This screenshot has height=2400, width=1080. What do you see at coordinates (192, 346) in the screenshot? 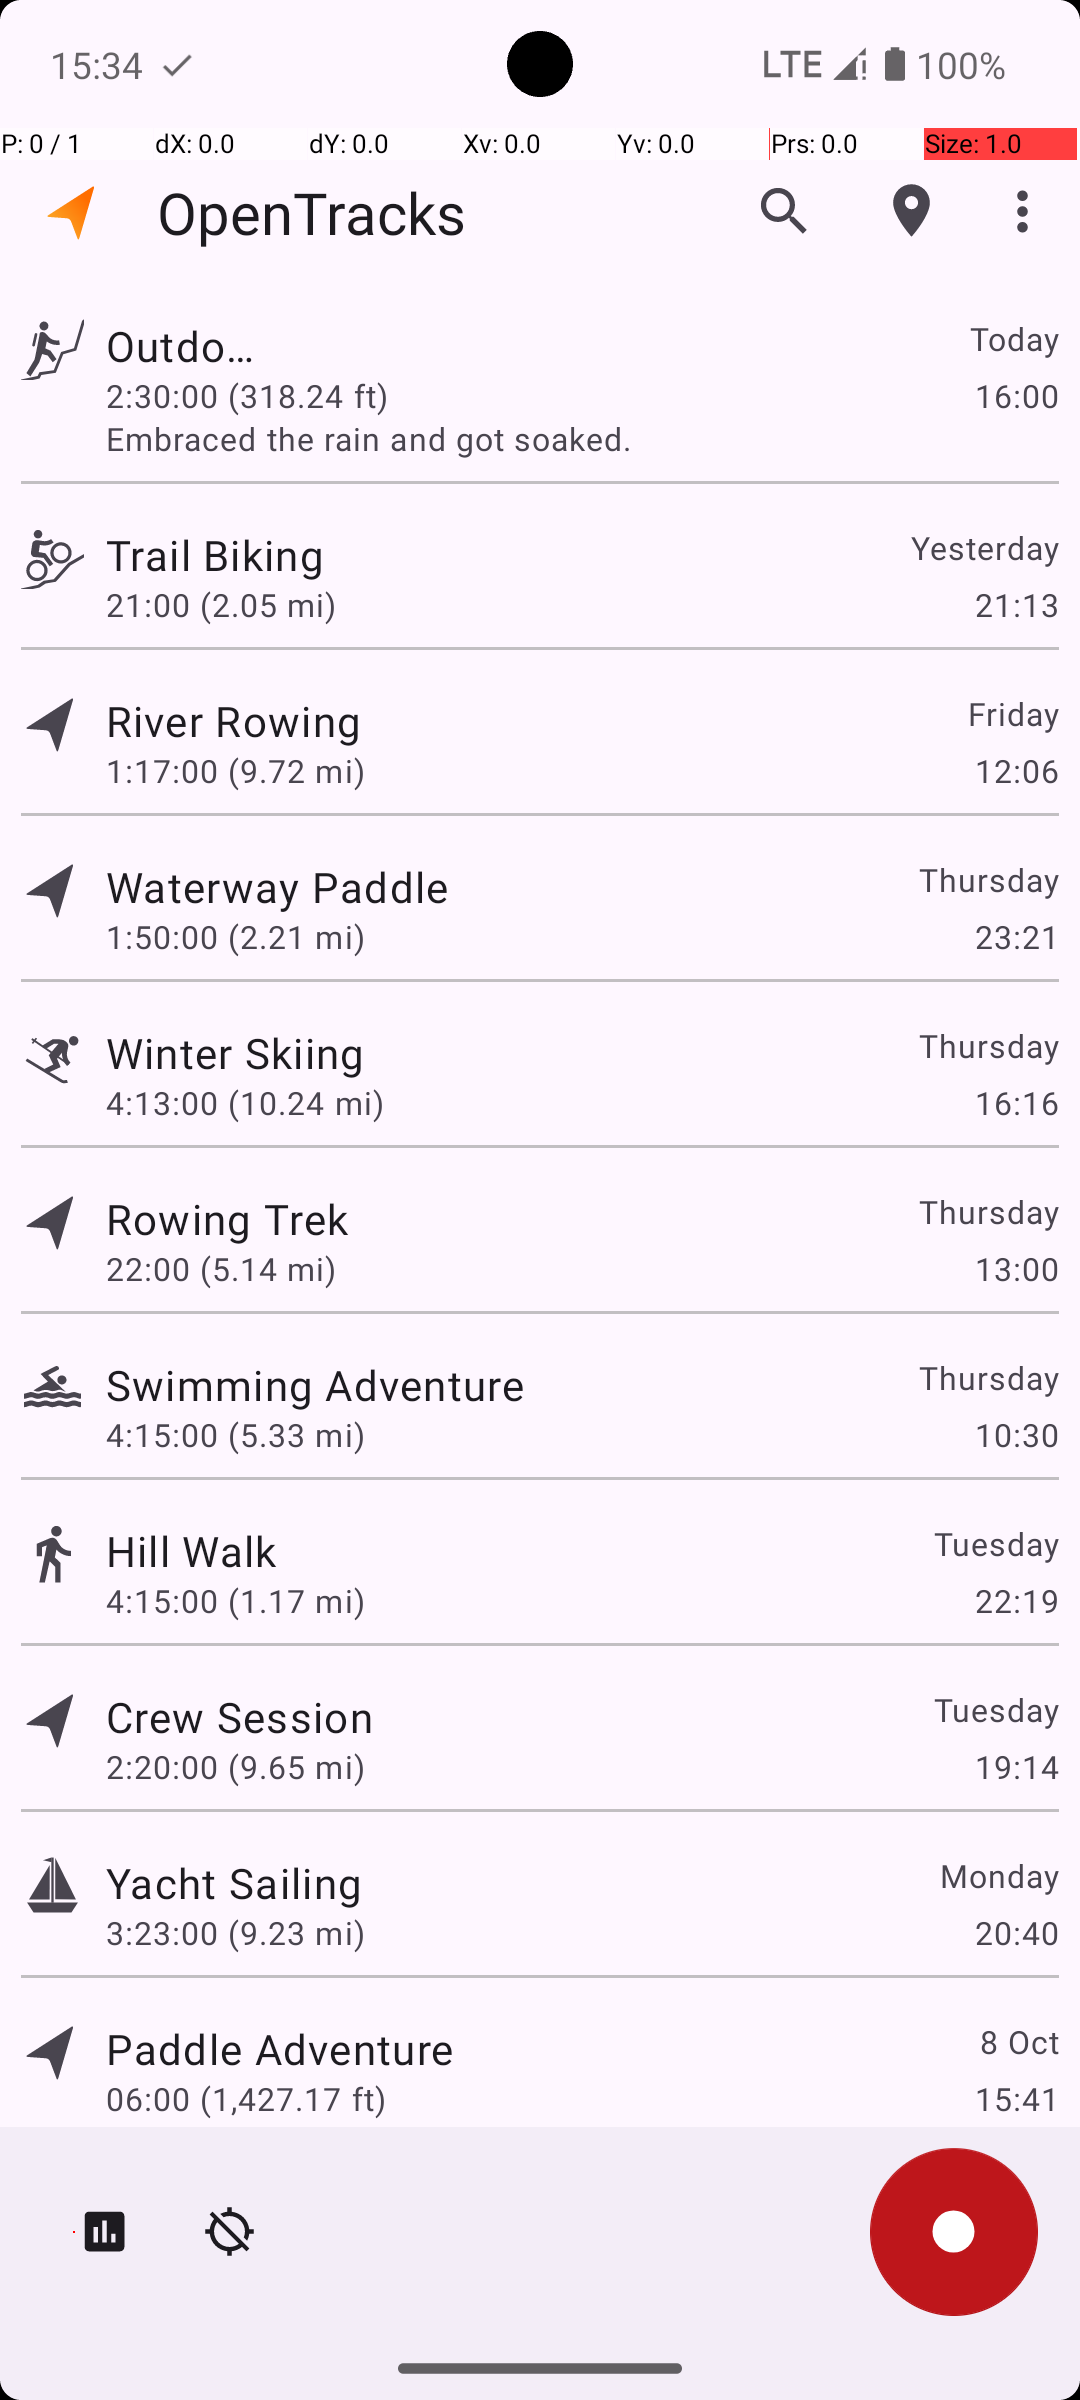
I see `Outdoor Adventure` at bounding box center [192, 346].